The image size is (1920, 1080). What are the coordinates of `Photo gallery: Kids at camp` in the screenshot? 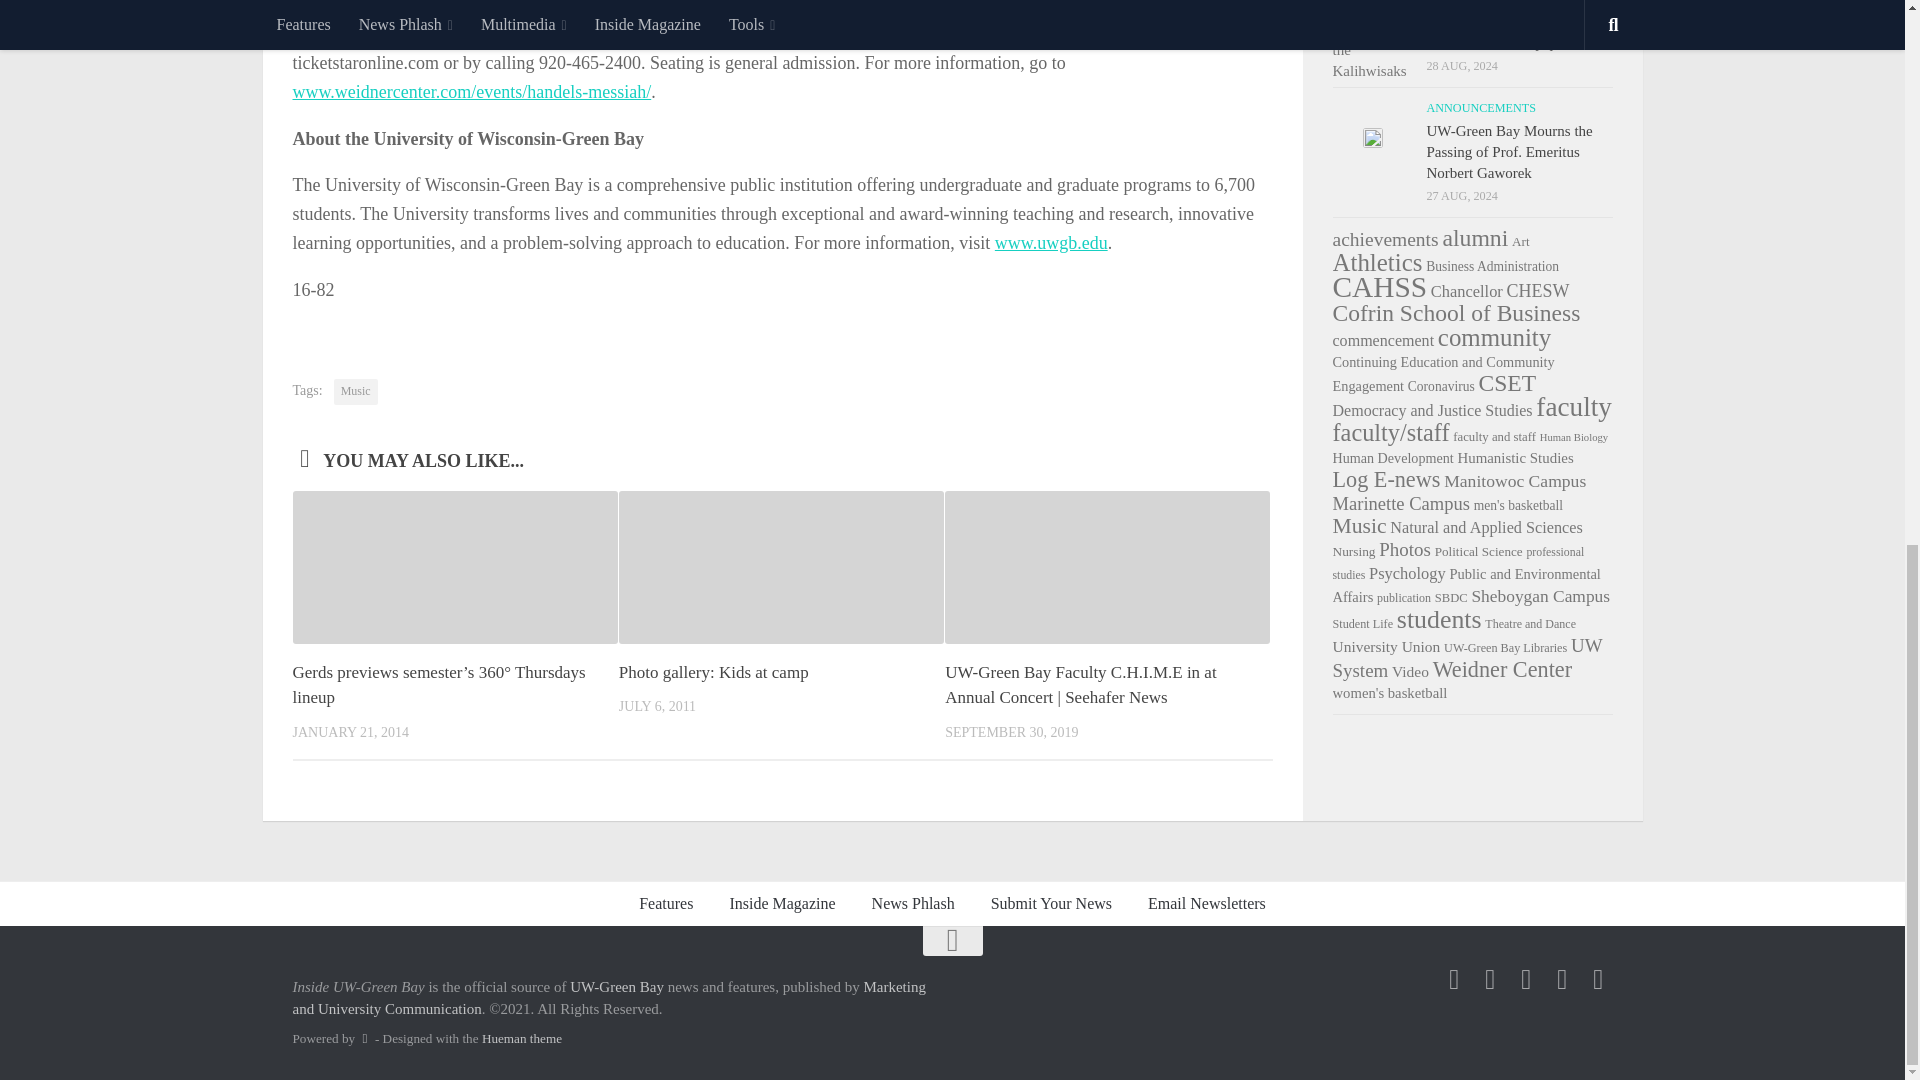 It's located at (713, 672).